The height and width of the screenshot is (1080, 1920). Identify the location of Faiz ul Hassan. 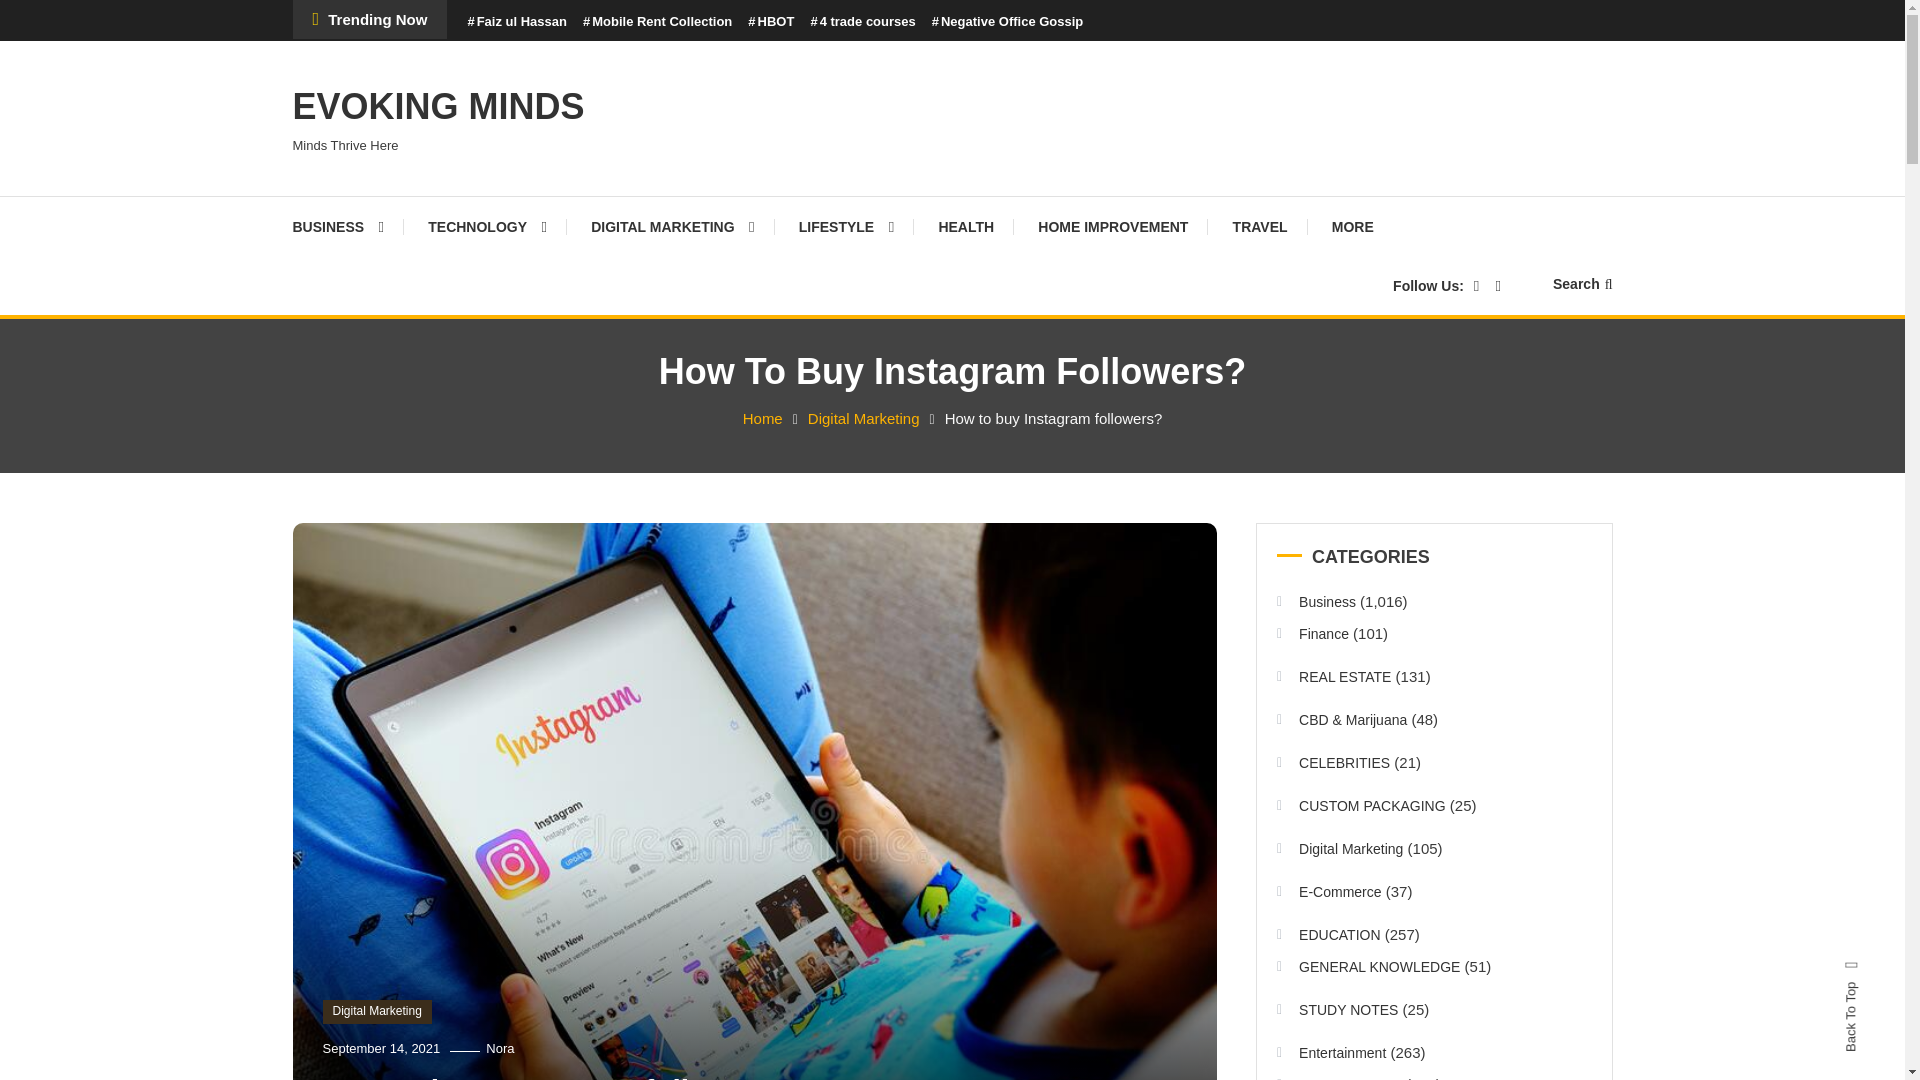
(516, 22).